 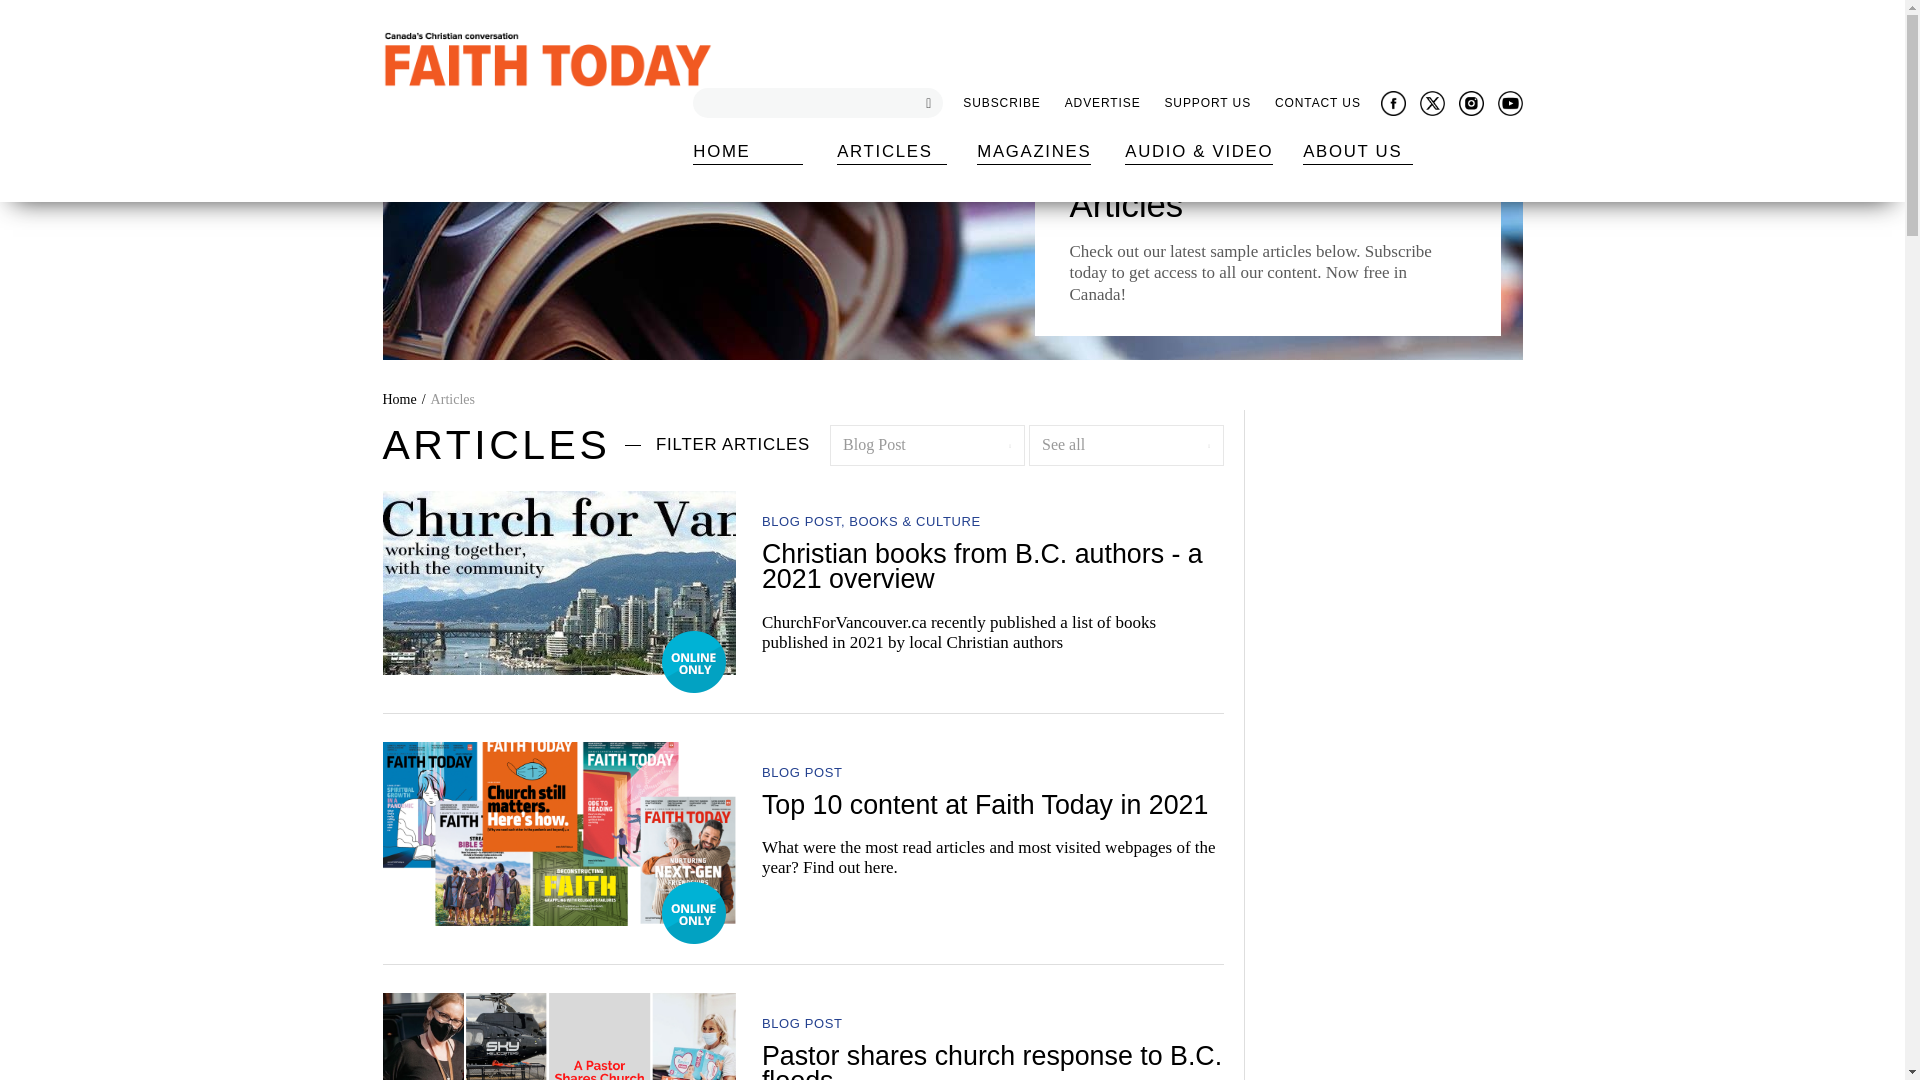 I want to click on SUPPORT US, so click(x=1207, y=104).